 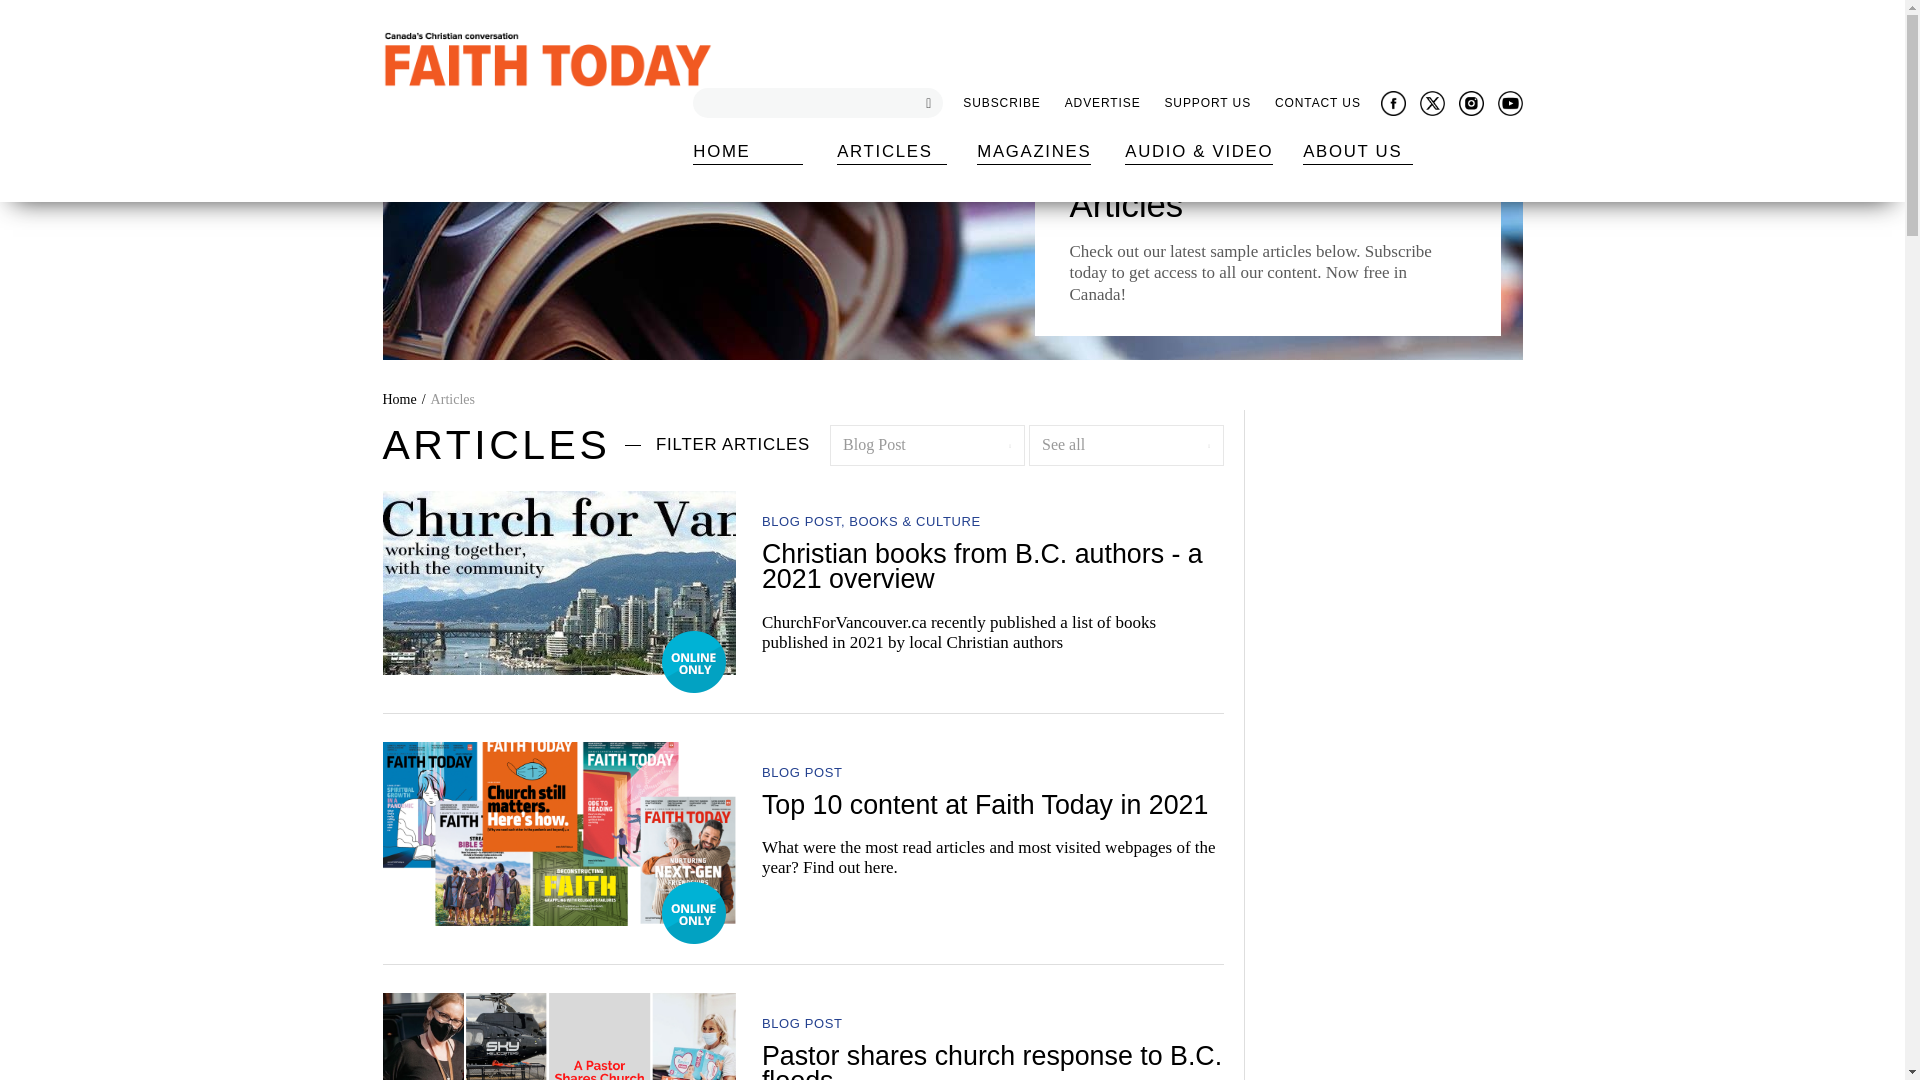 I want to click on SUPPORT US, so click(x=1207, y=104).